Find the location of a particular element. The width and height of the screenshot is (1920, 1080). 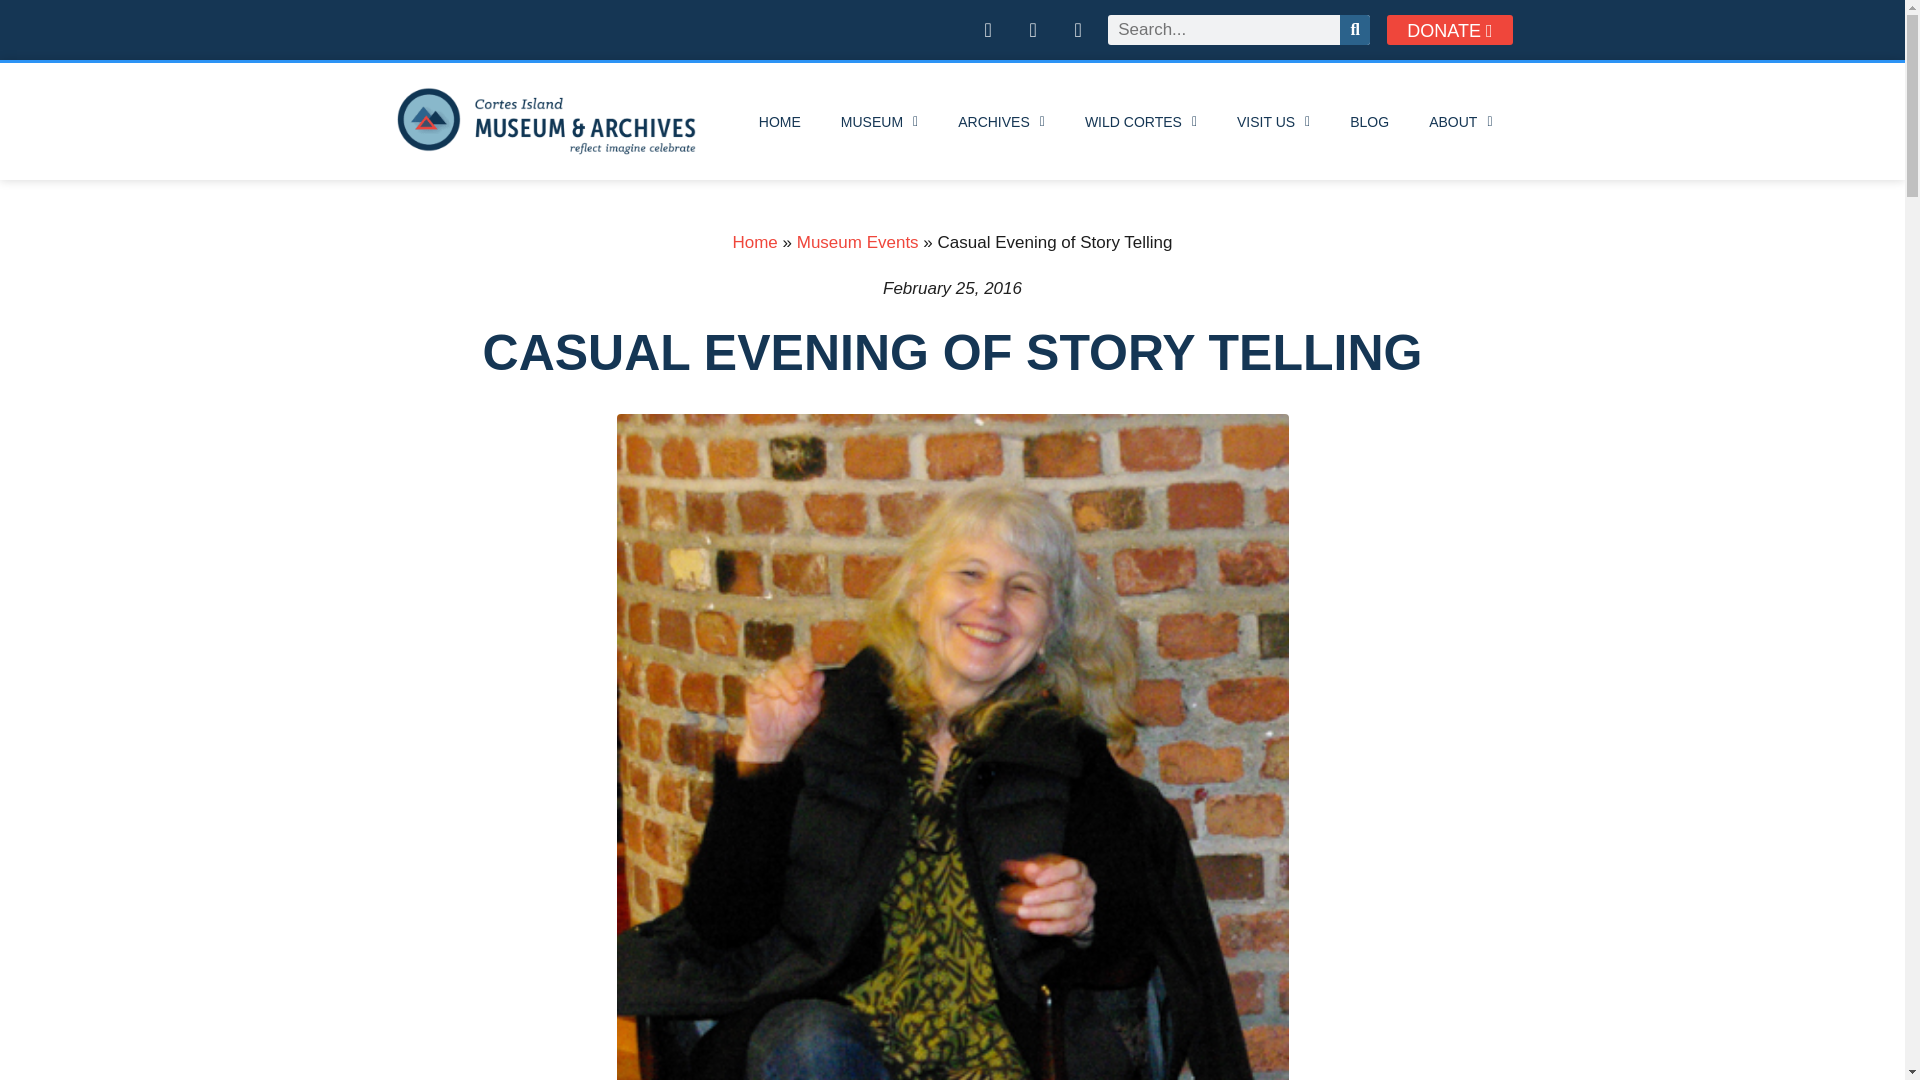

ABOUT is located at coordinates (1460, 122).